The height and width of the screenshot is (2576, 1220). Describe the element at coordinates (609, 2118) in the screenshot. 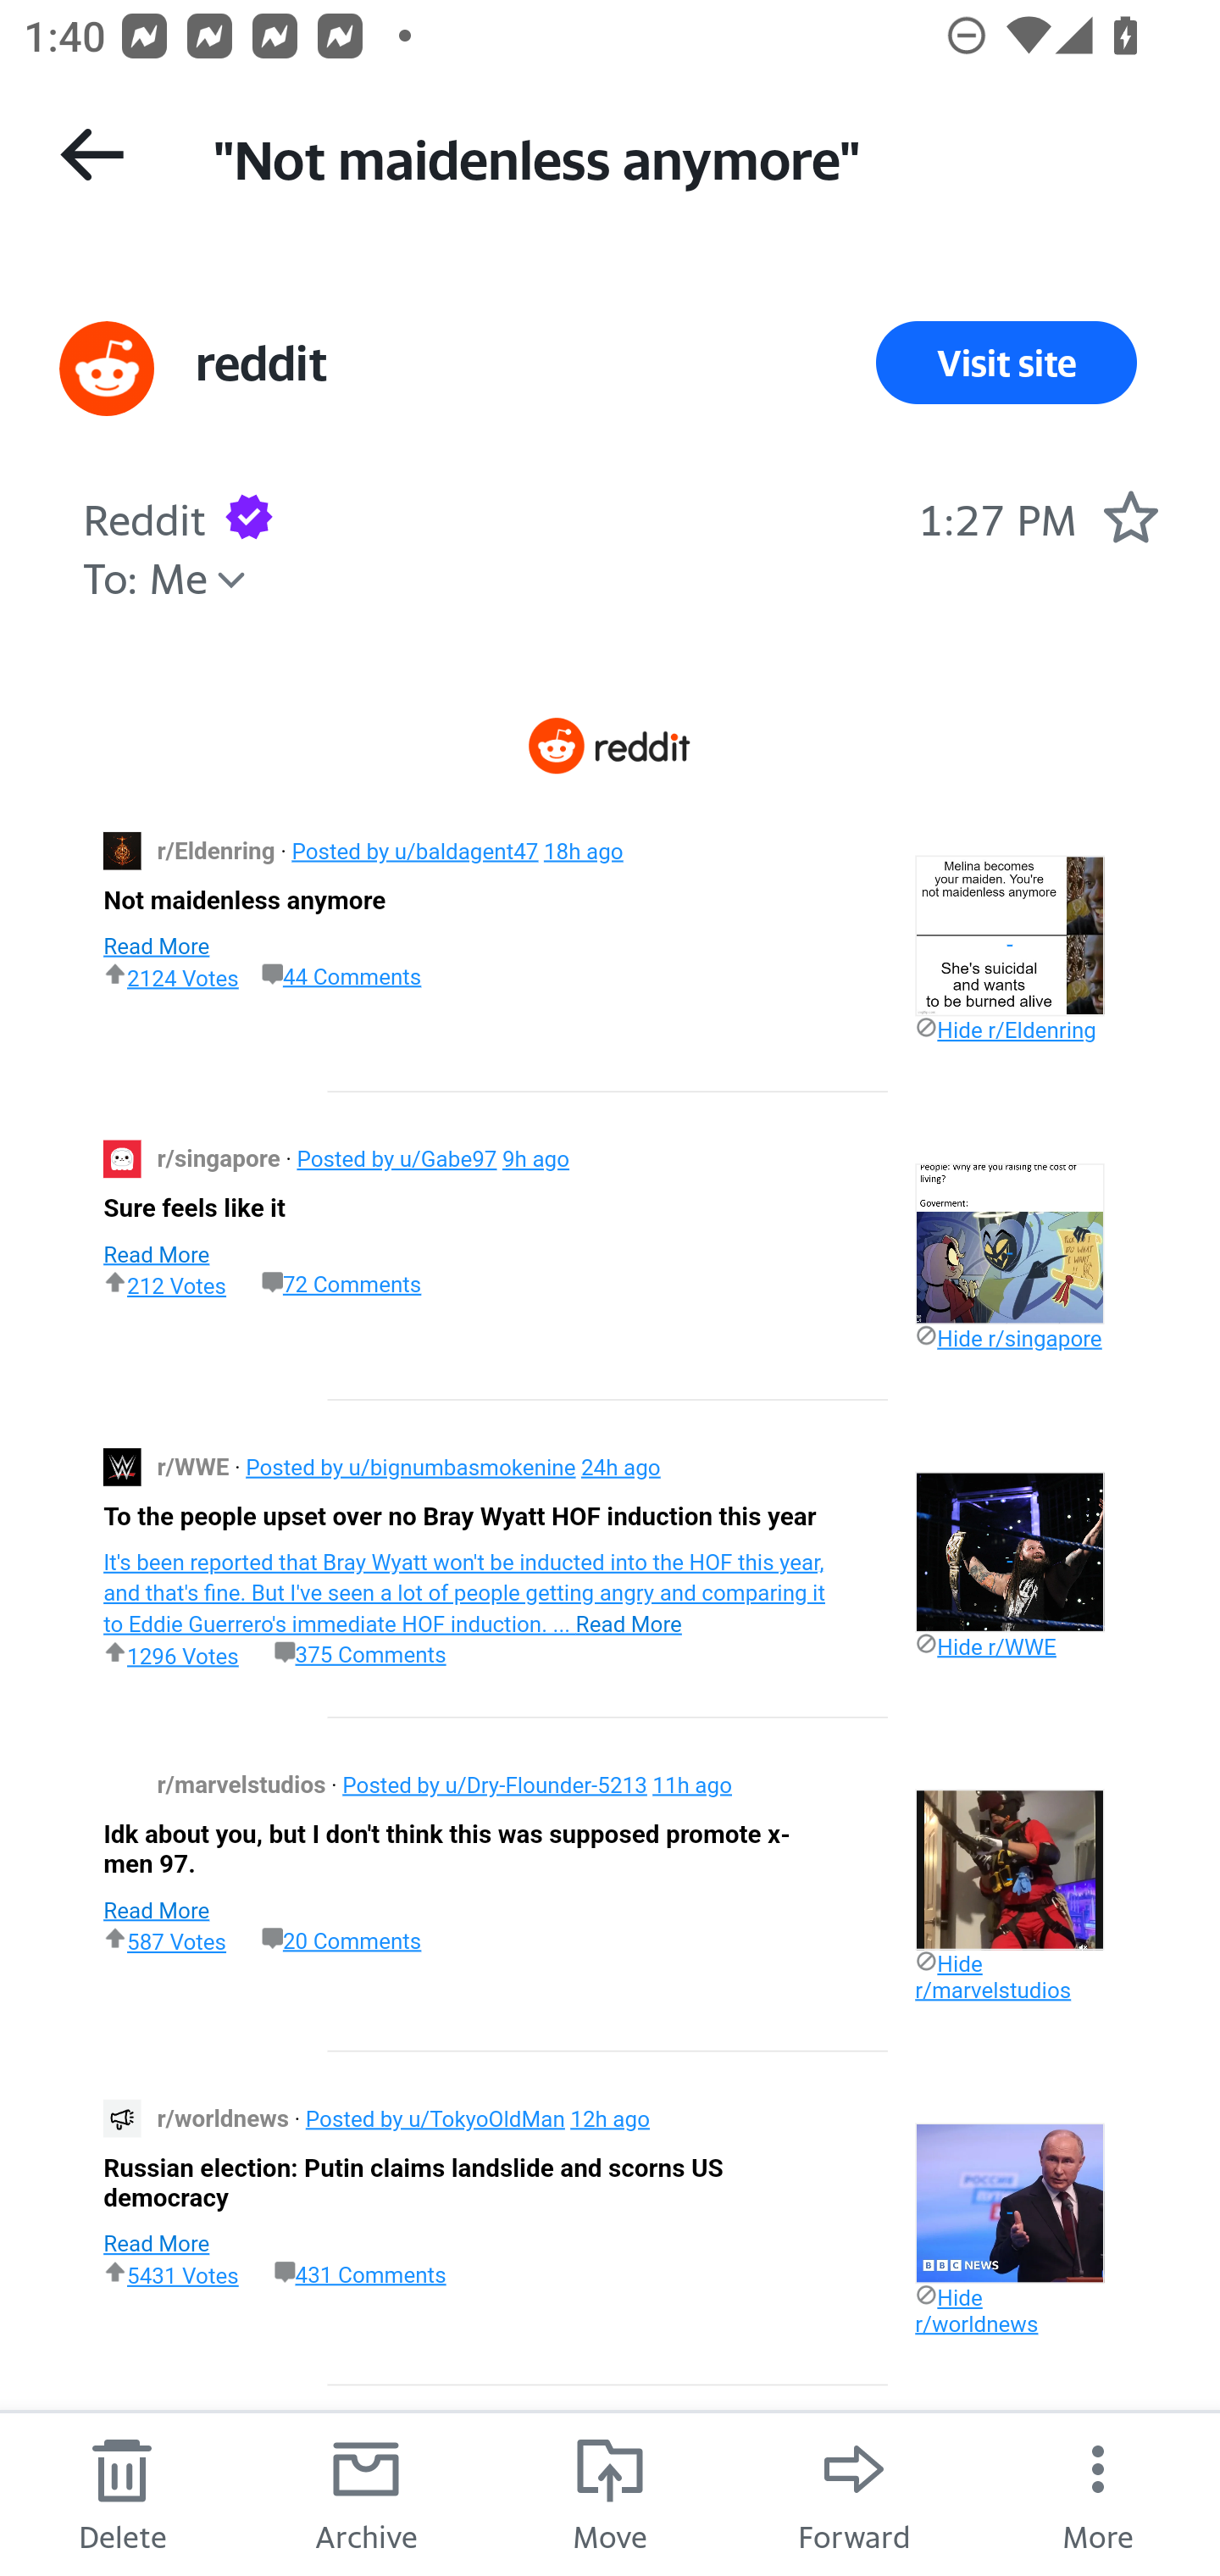

I see `12h ago` at that location.